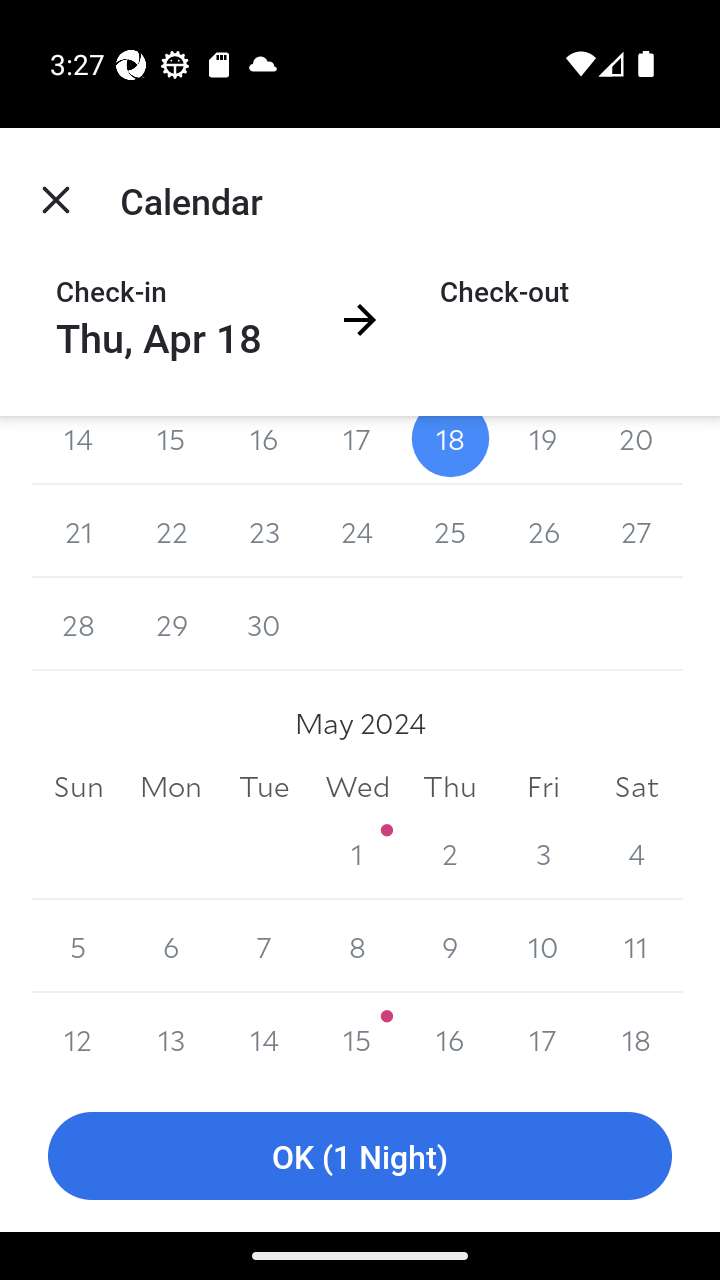 This screenshot has height=1280, width=720. I want to click on Thu, so click(450, 786).